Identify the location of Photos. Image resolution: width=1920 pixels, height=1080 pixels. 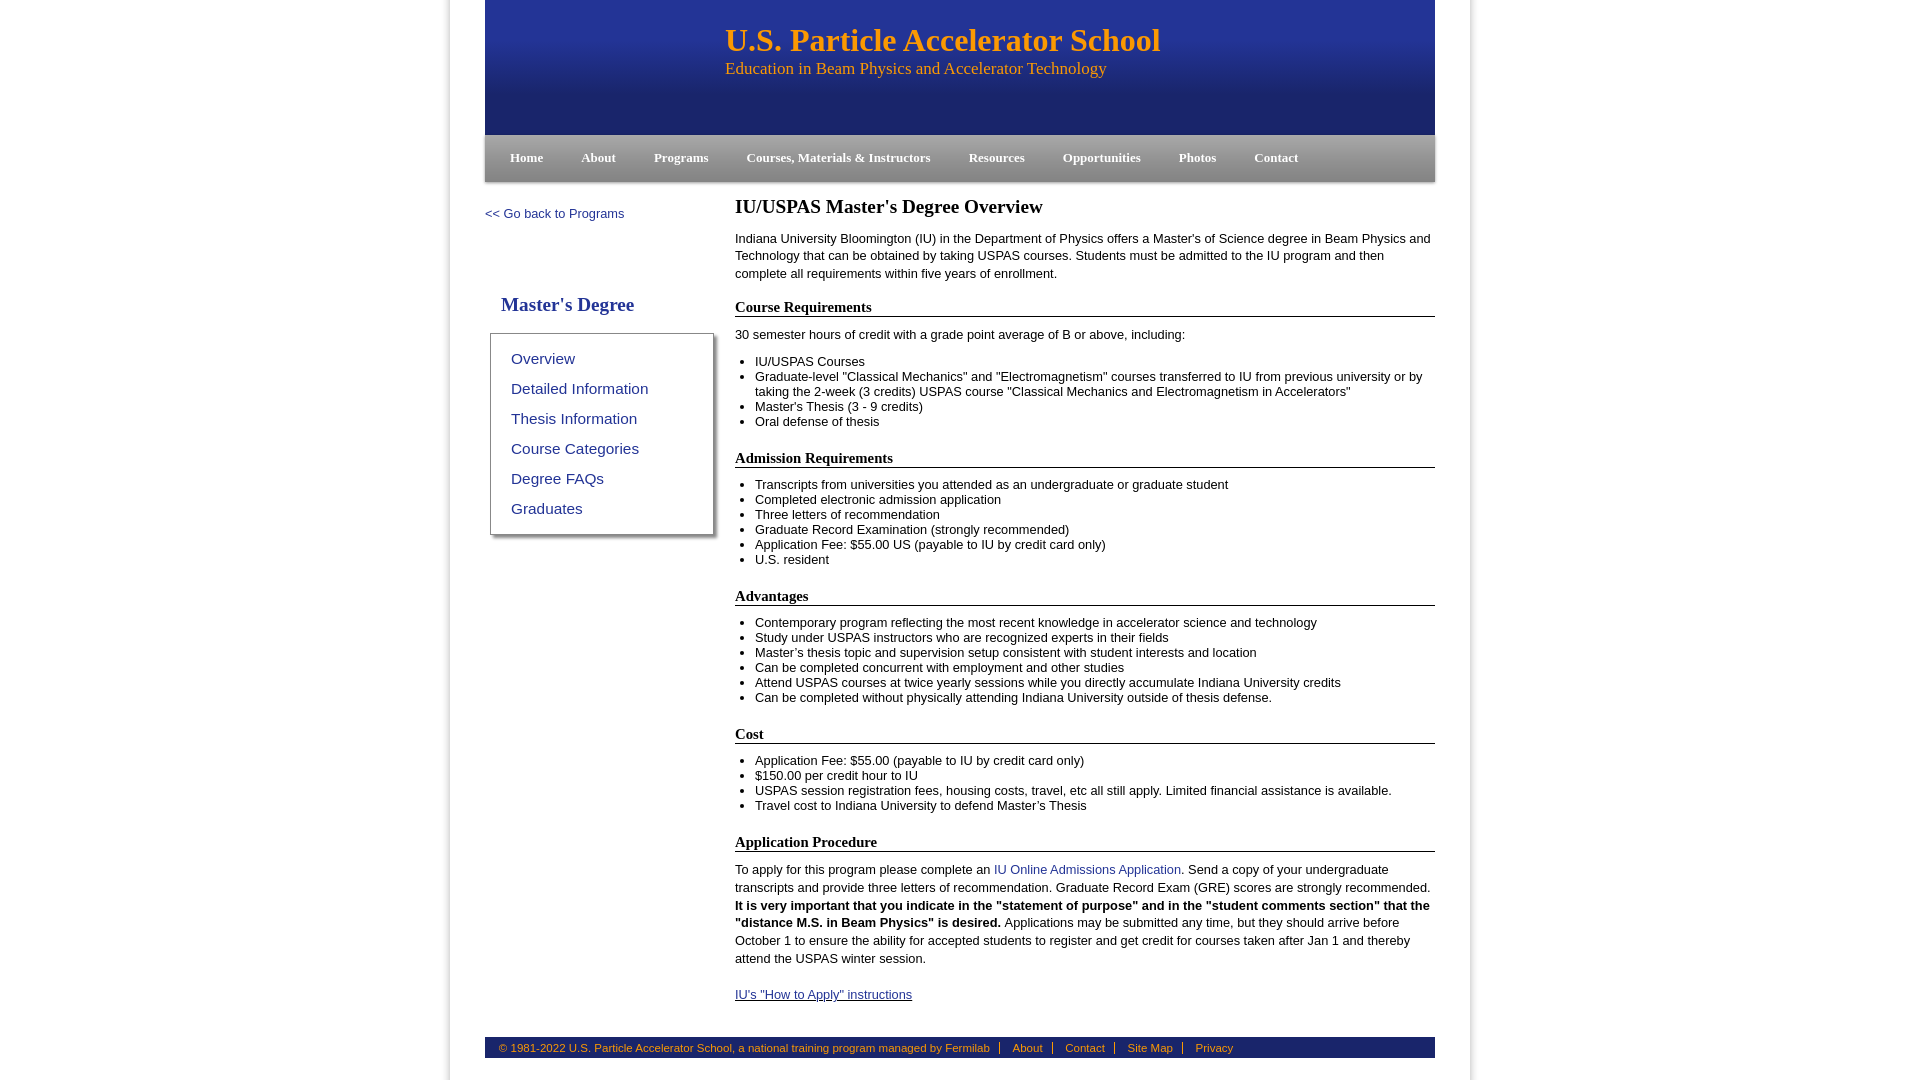
(1198, 157).